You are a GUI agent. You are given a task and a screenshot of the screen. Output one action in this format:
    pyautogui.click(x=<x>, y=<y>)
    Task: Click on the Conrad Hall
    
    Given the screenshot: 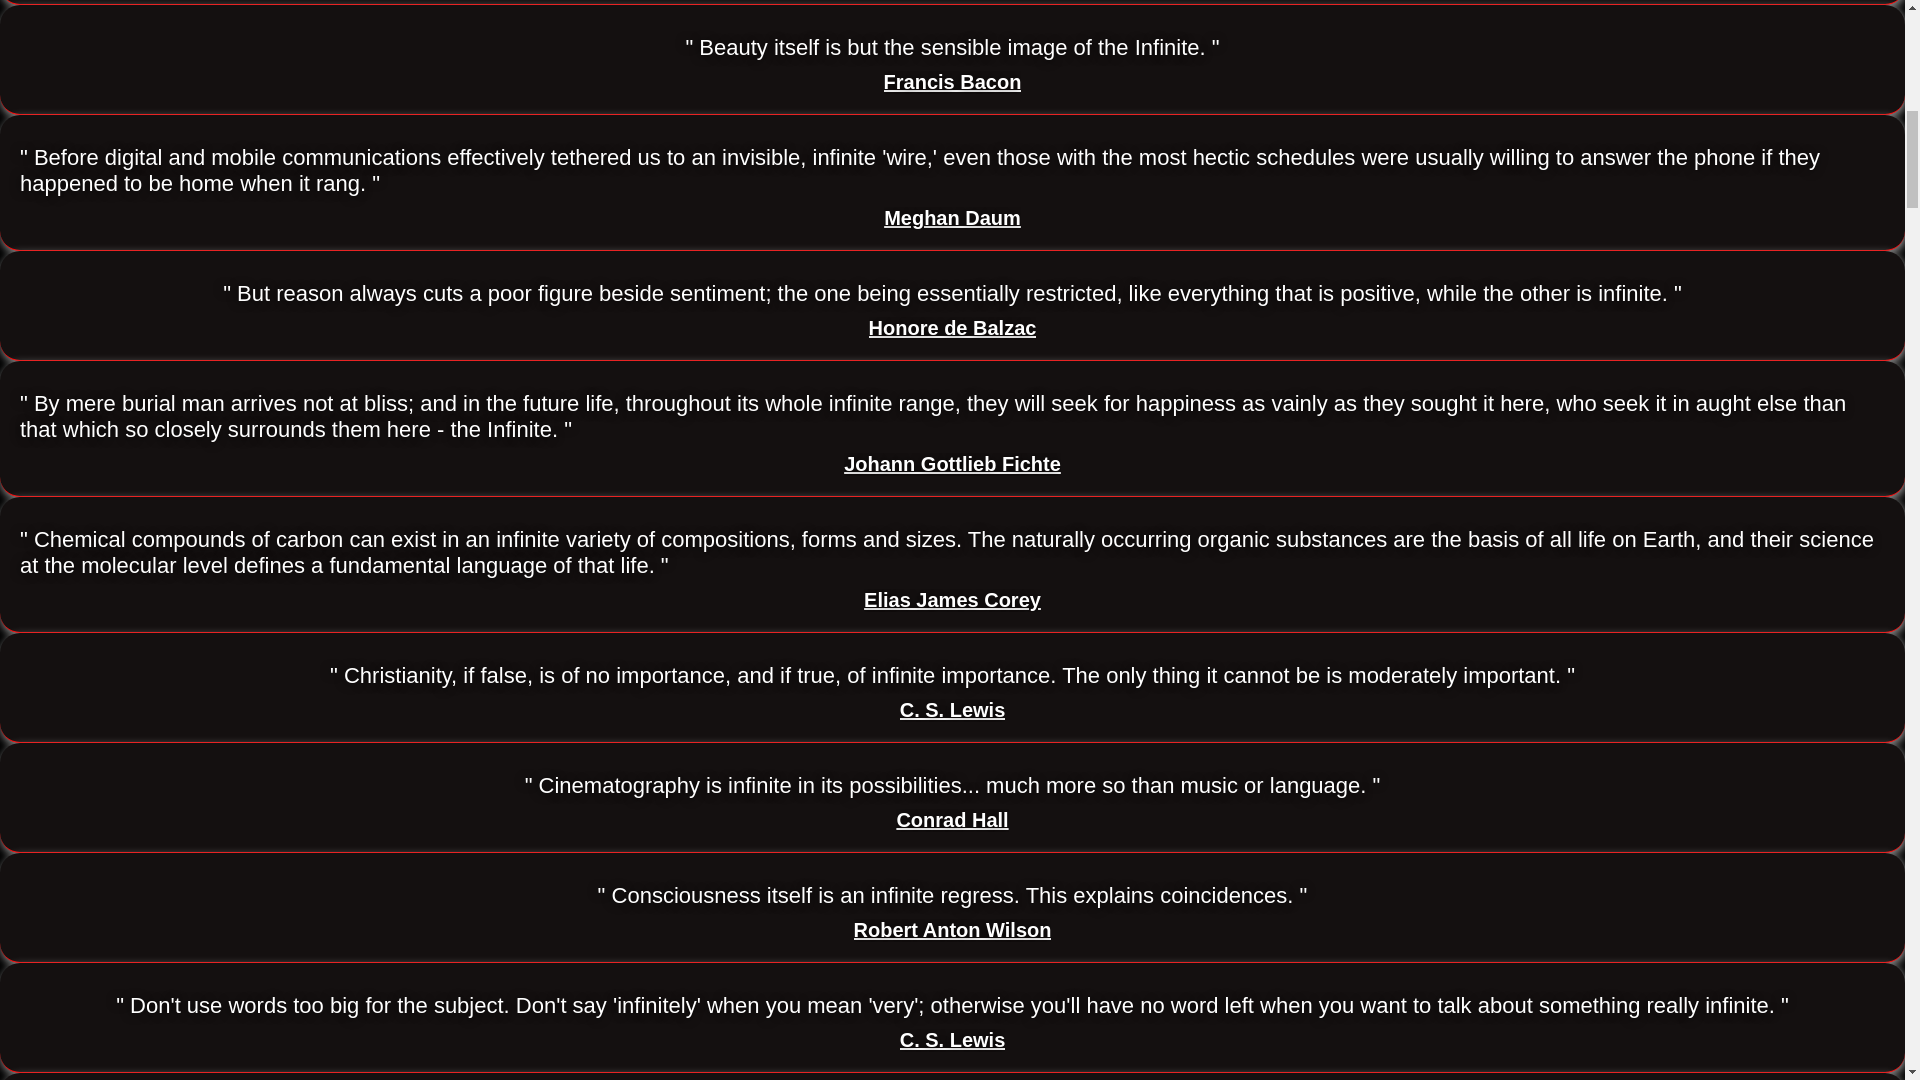 What is the action you would take?
    pyautogui.click(x=952, y=820)
    